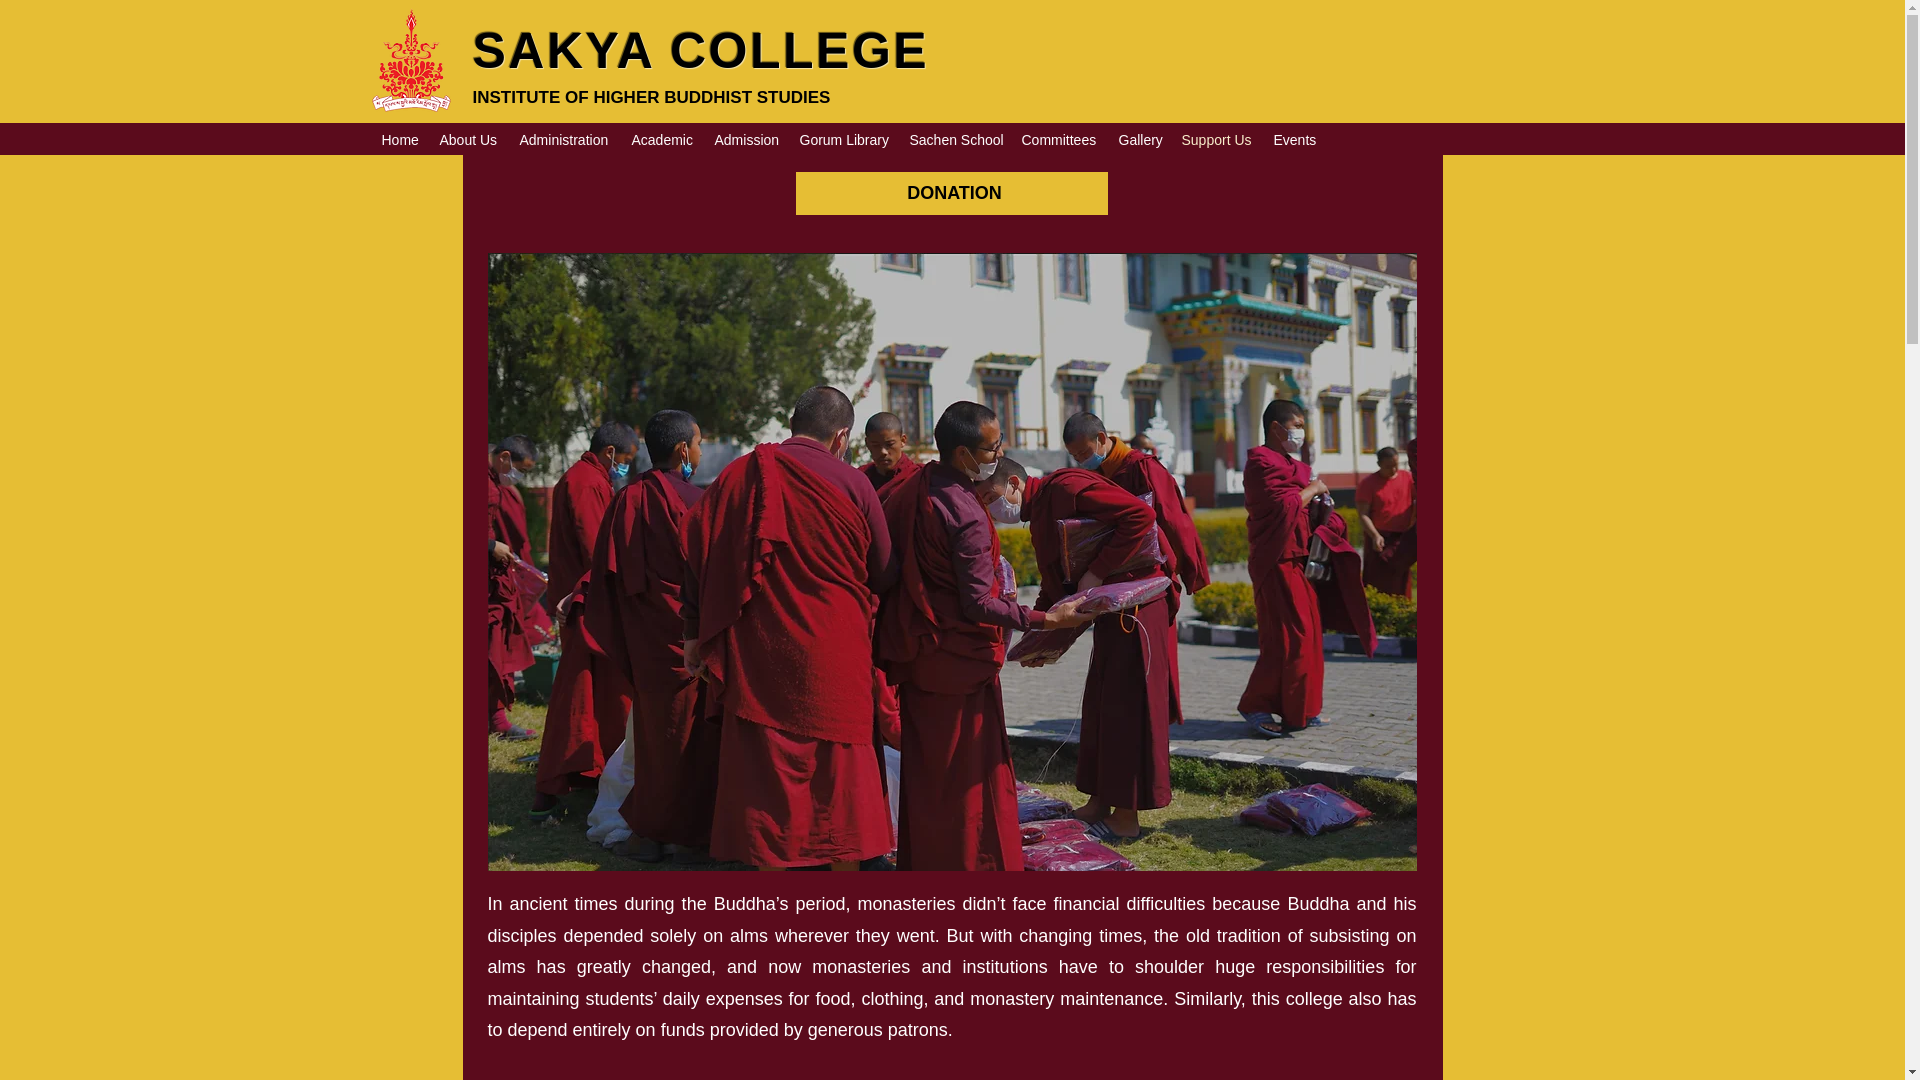 This screenshot has height=1080, width=1920. What do you see at coordinates (1217, 140) in the screenshot?
I see `Support Us` at bounding box center [1217, 140].